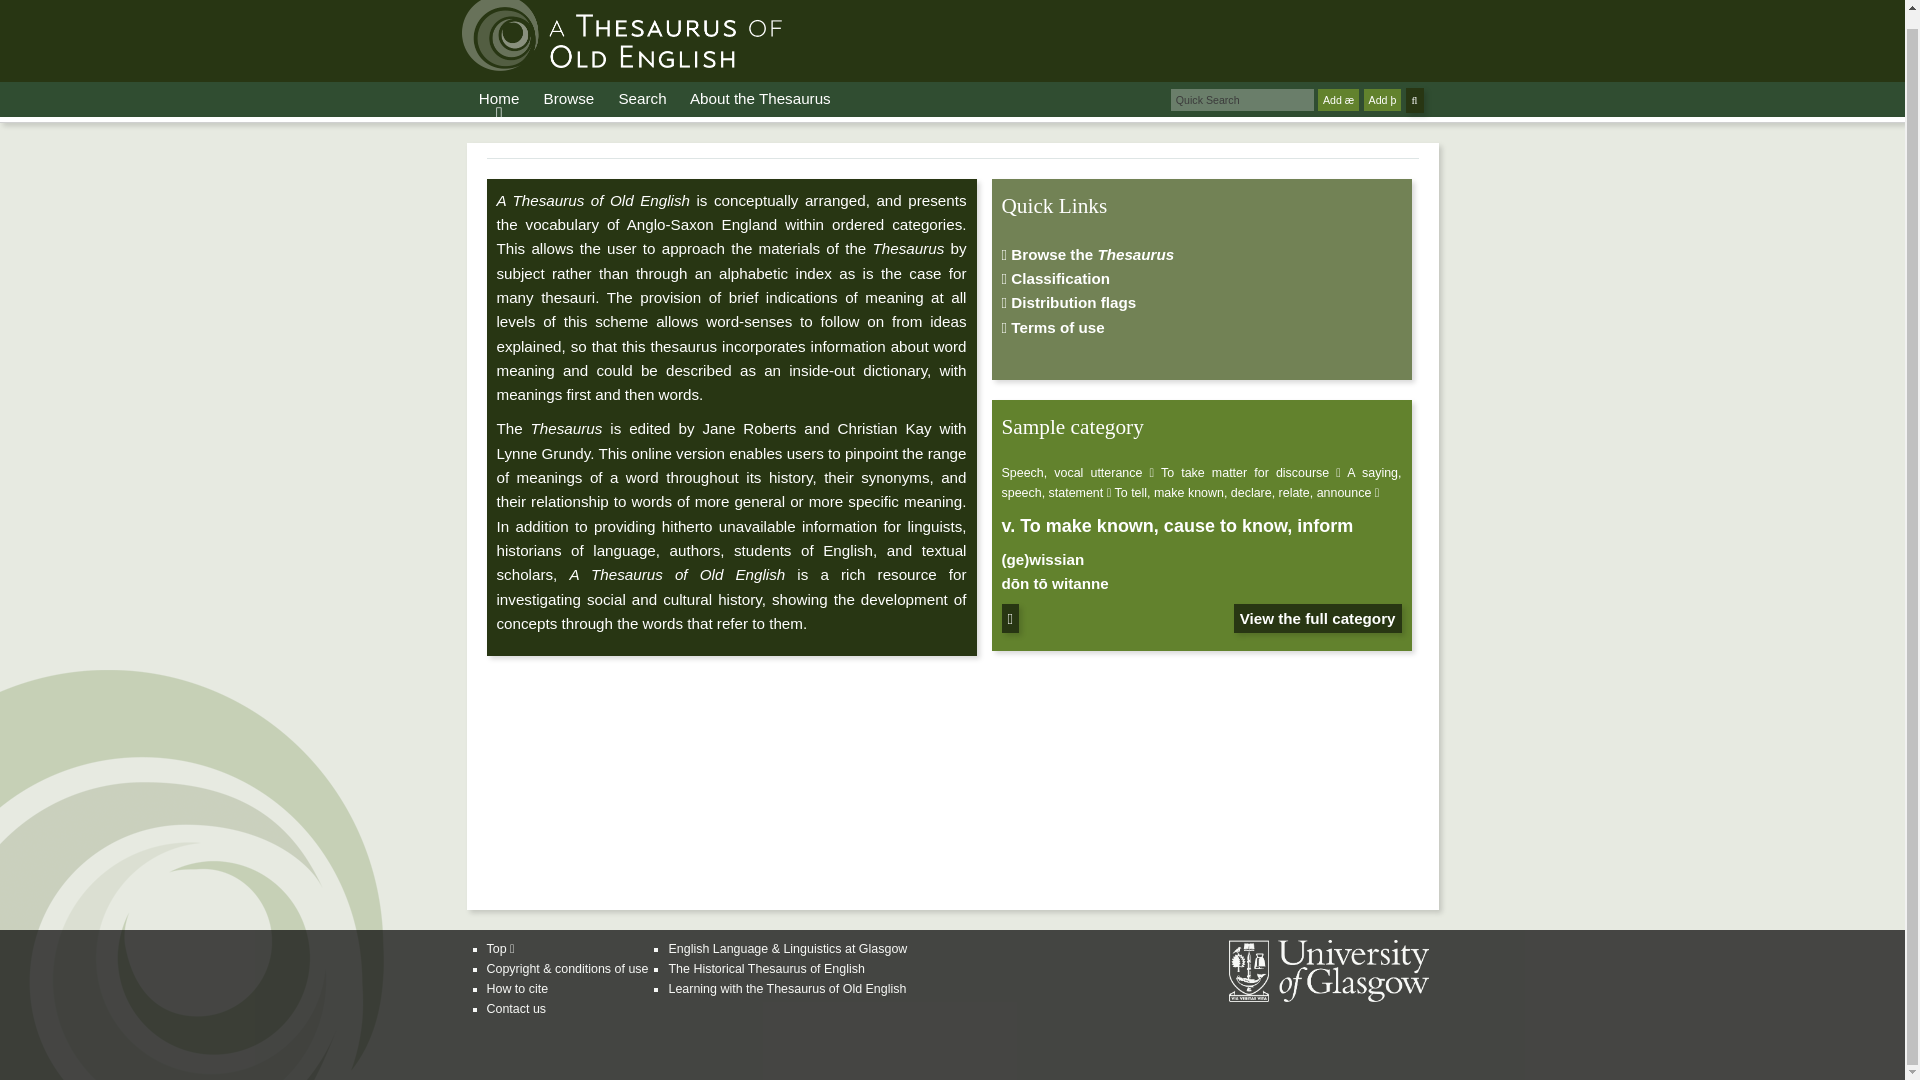 Image resolution: width=1920 pixels, height=1080 pixels. Describe the element at coordinates (1088, 254) in the screenshot. I see `Browse the Thesaurus` at that location.